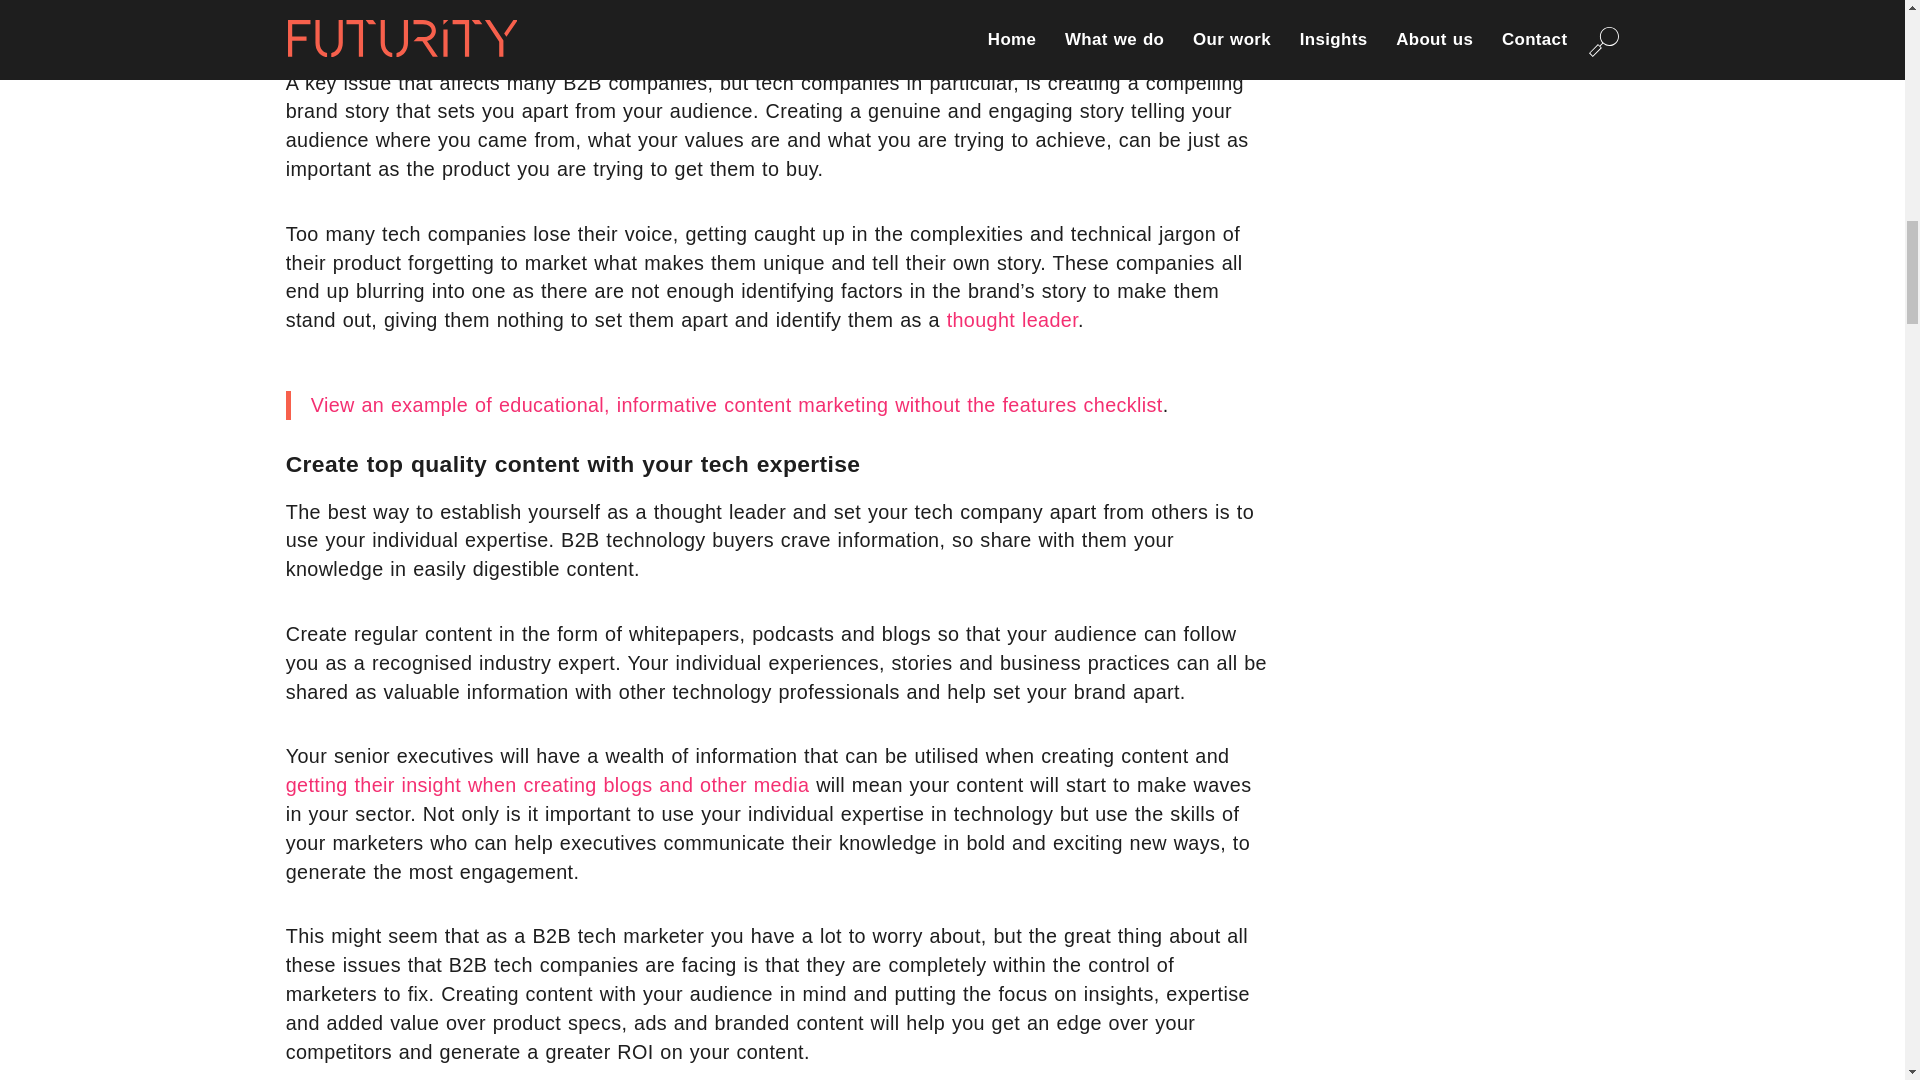  I want to click on thought leader, so click(1012, 319).